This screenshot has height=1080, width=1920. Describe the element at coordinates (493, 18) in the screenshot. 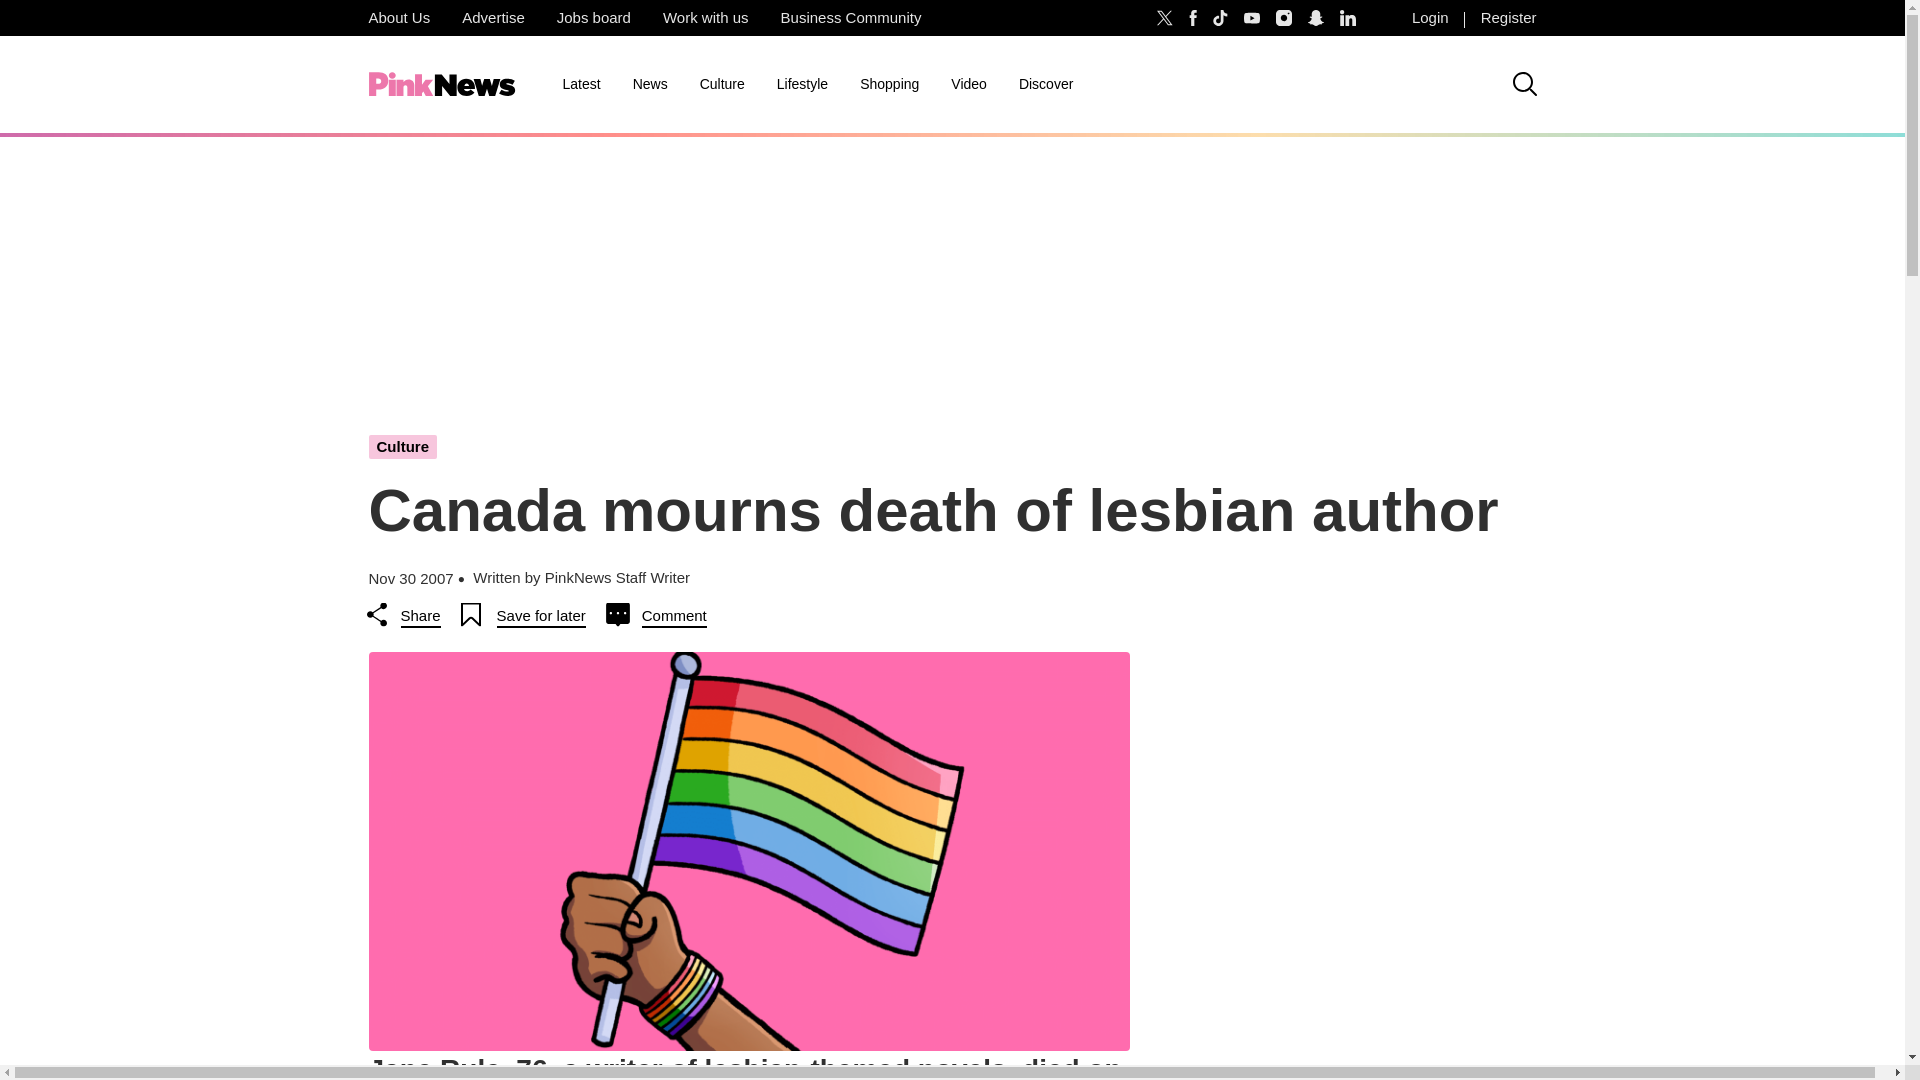

I see `Advertise` at that location.